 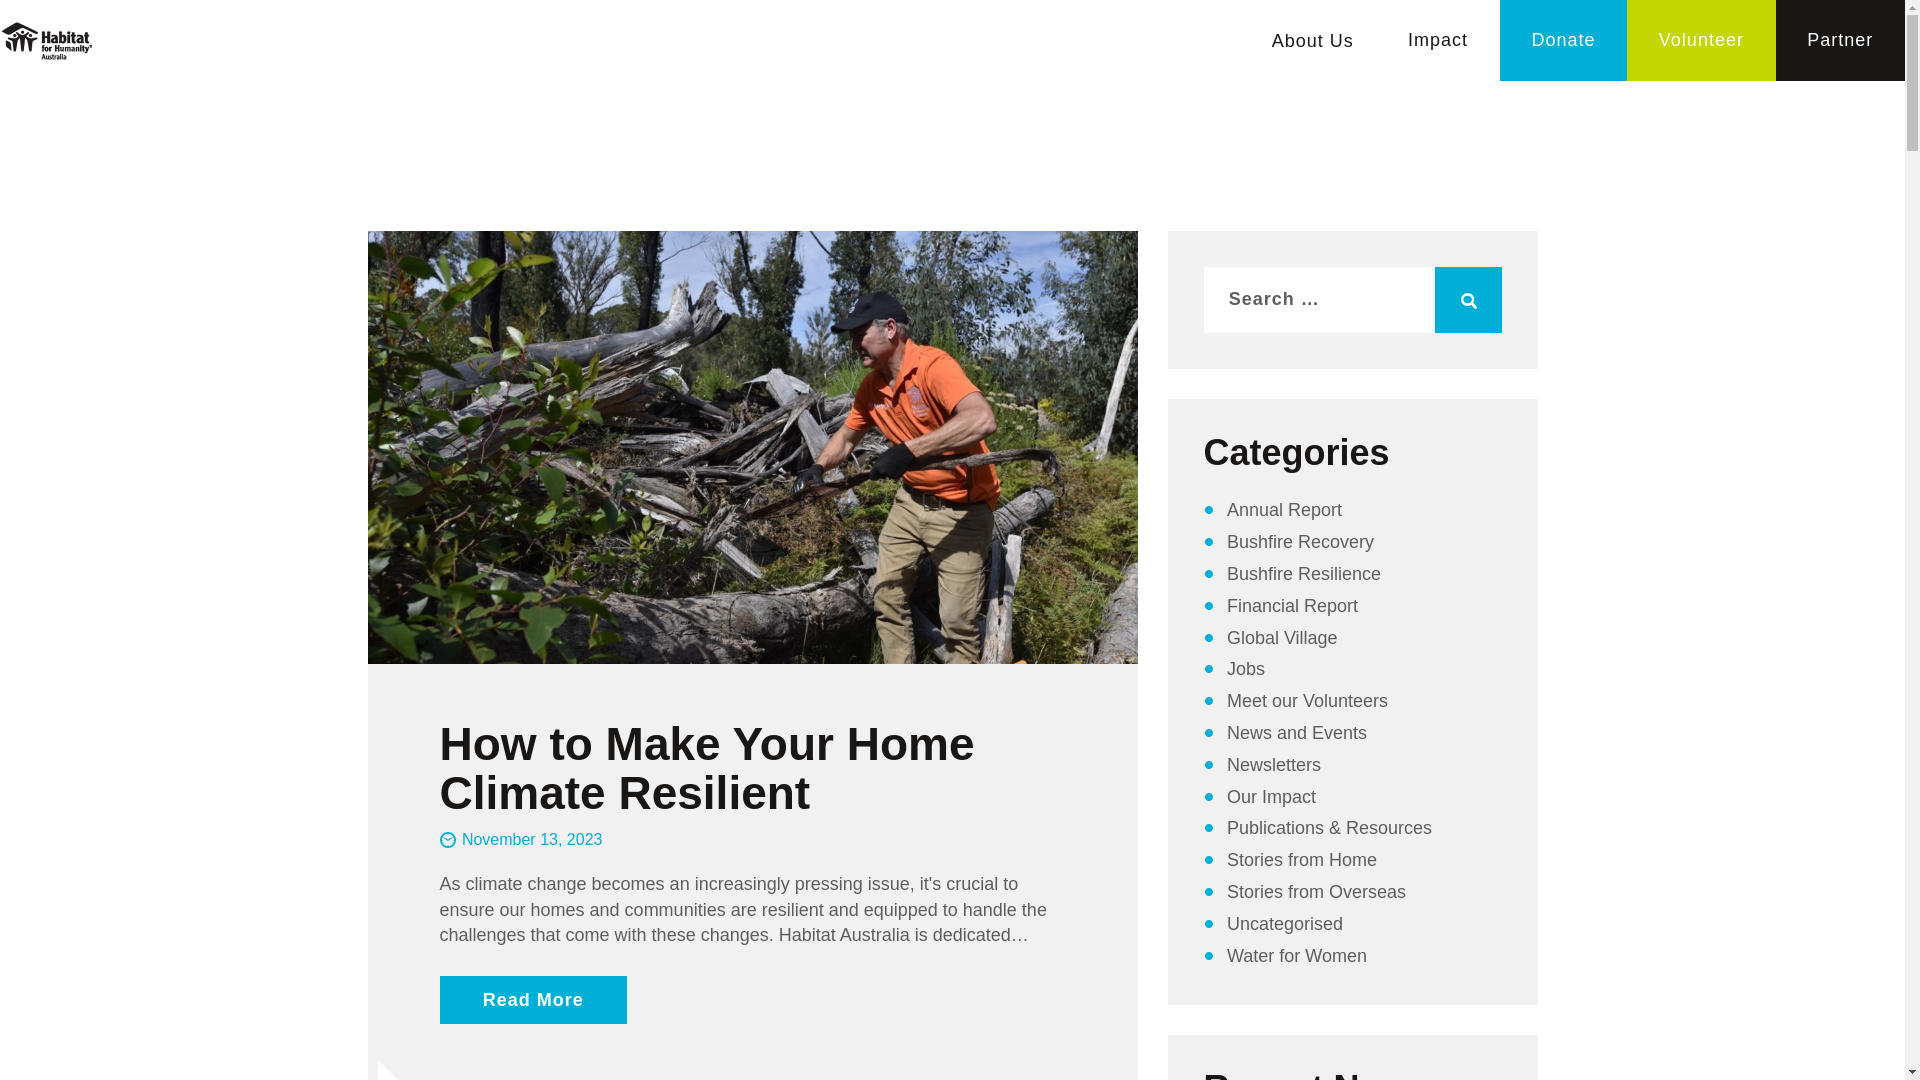 I want to click on Donate, so click(x=1564, y=40).